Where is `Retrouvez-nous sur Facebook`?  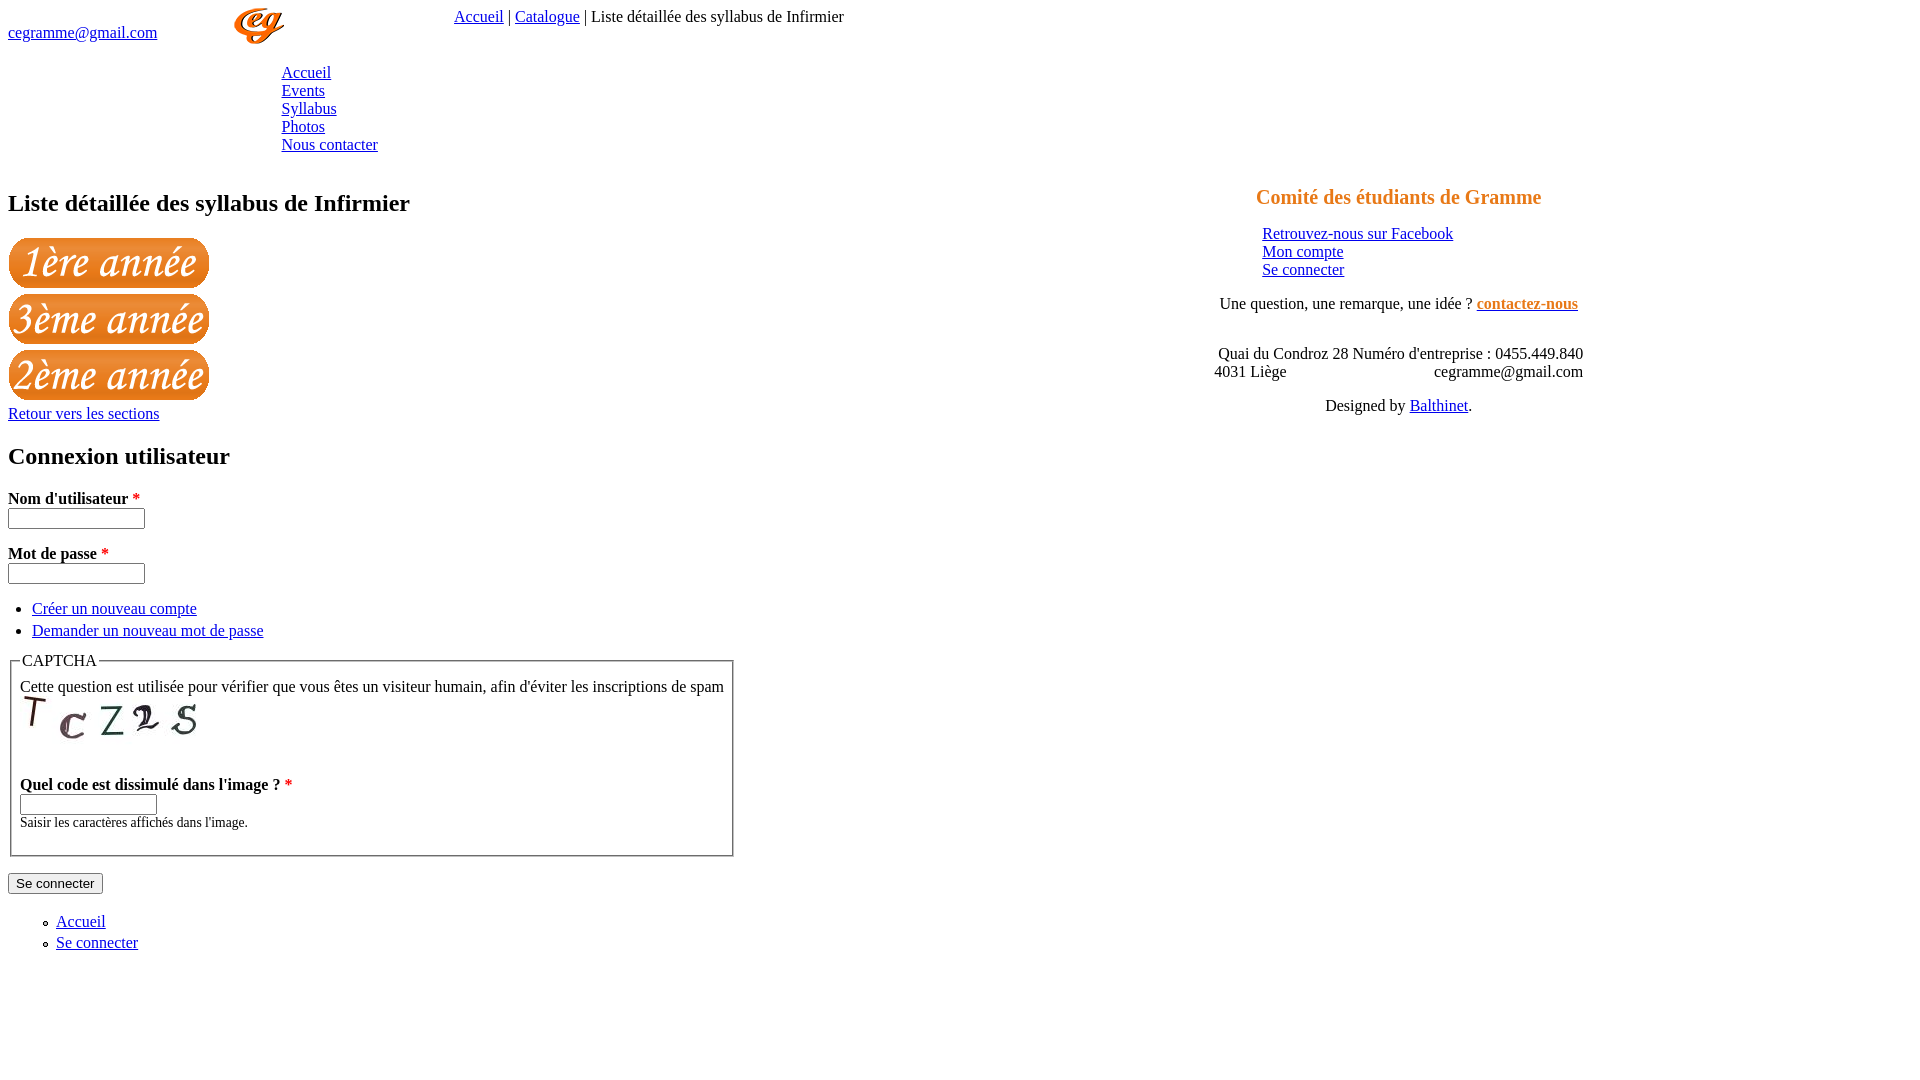 Retrouvez-nous sur Facebook is located at coordinates (1358, 234).